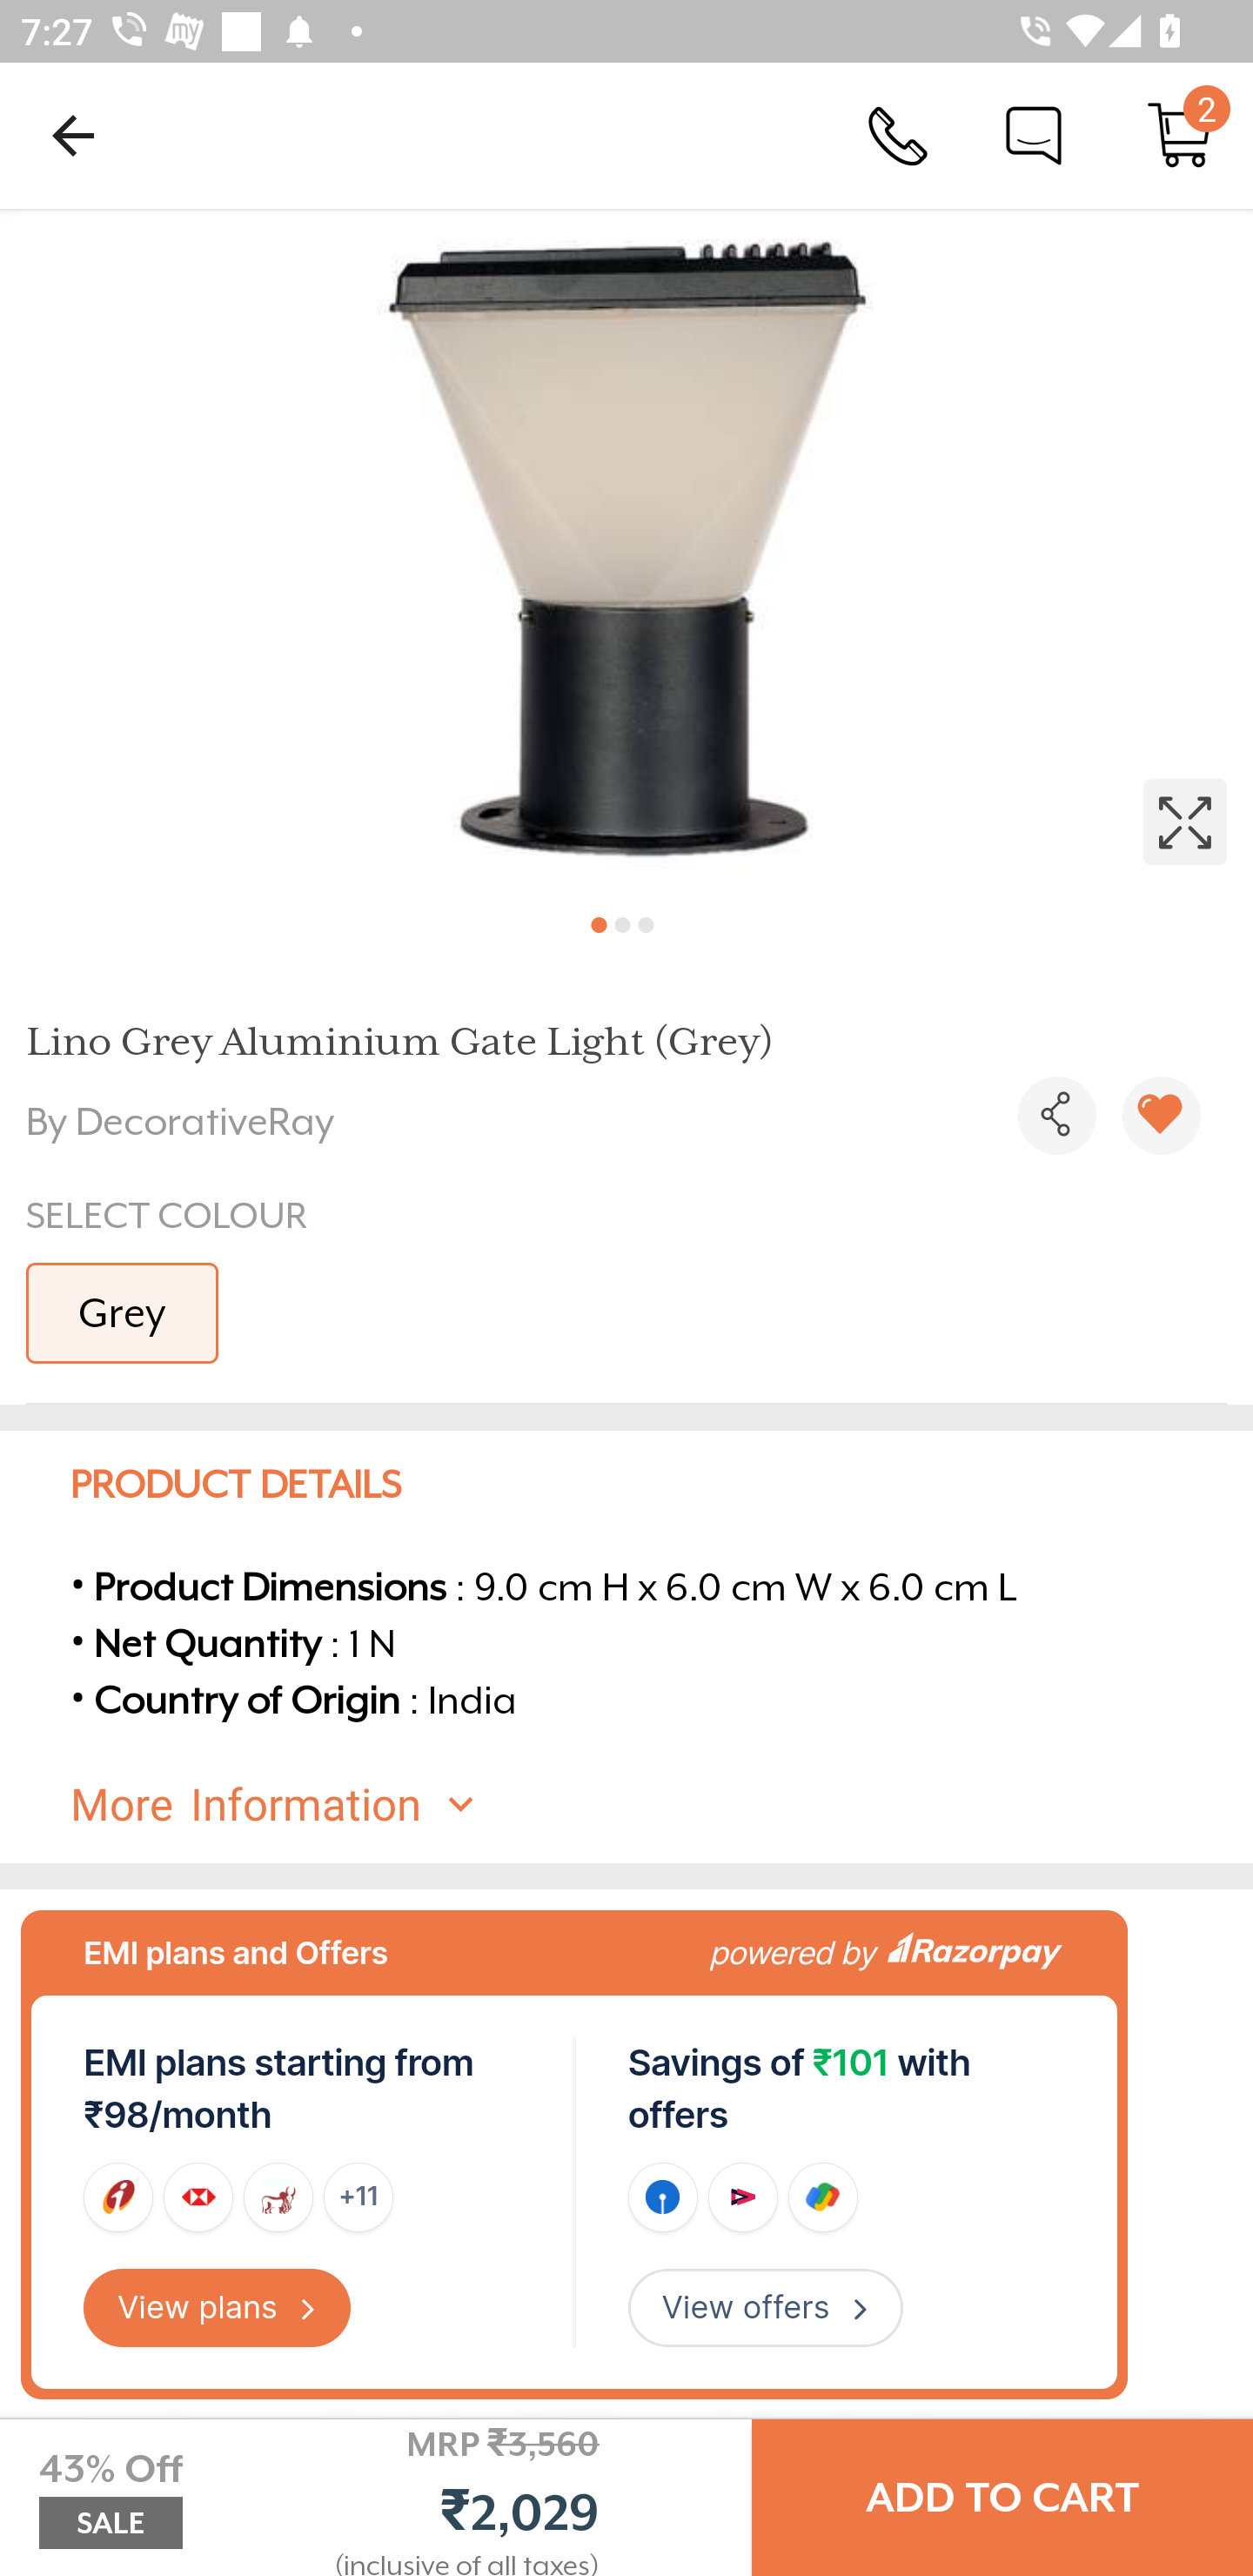  What do you see at coordinates (898, 134) in the screenshot?
I see `Call Us` at bounding box center [898, 134].